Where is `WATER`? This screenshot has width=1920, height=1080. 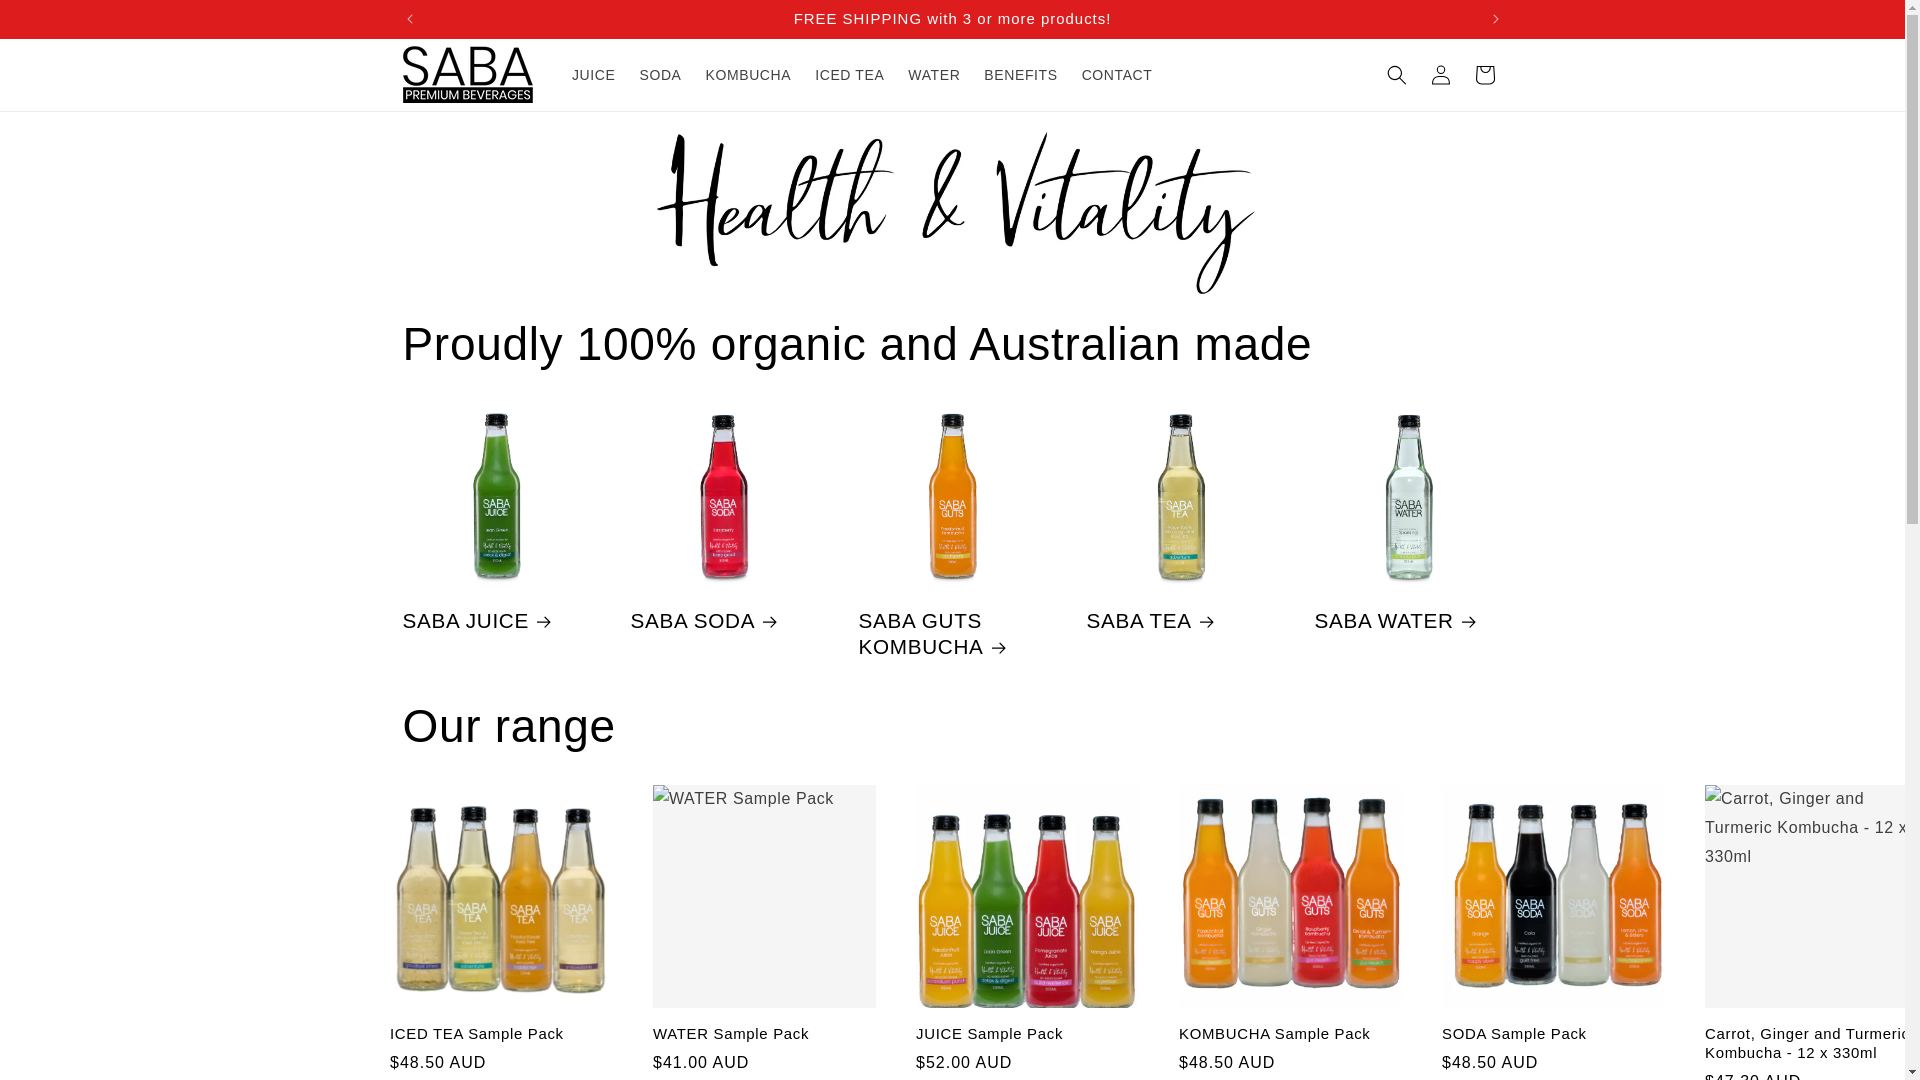 WATER is located at coordinates (934, 75).